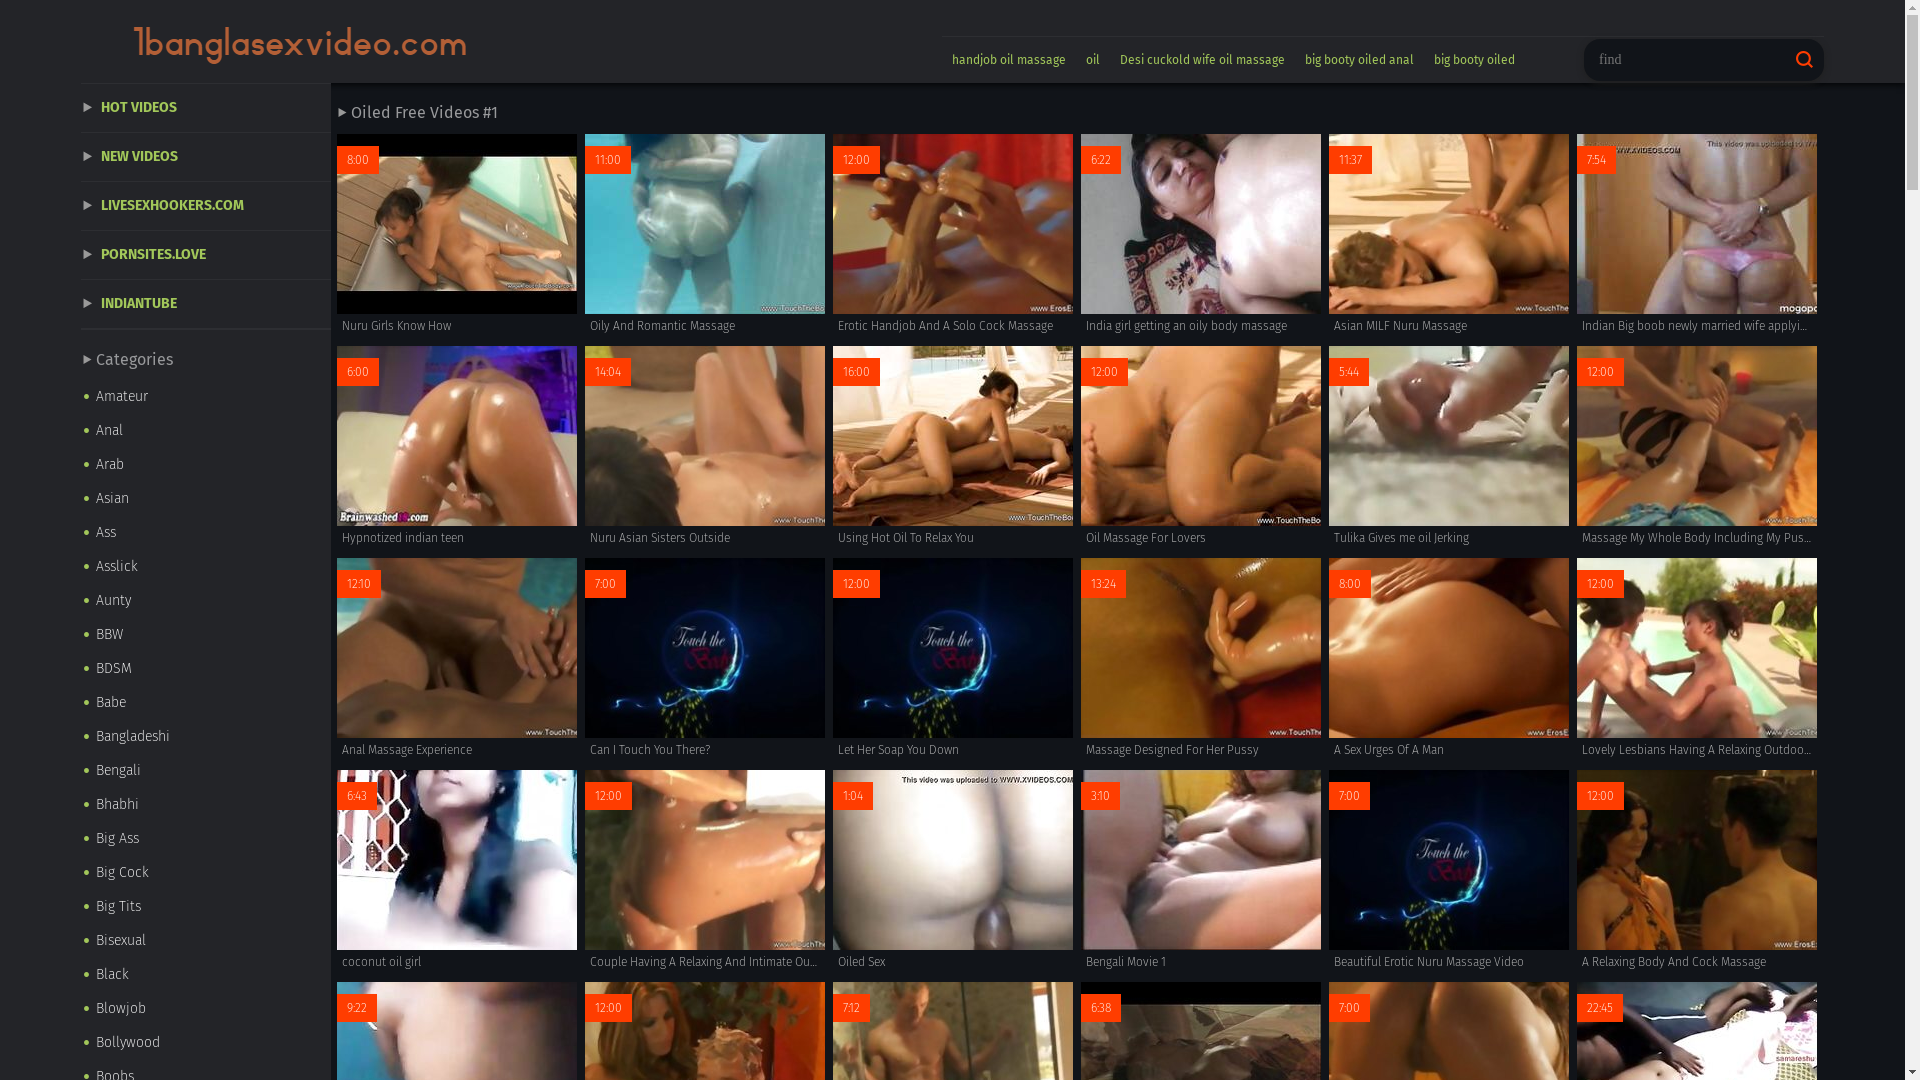 This screenshot has height=1080, width=1920. Describe the element at coordinates (1360, 60) in the screenshot. I see `big booty oiled anal` at that location.